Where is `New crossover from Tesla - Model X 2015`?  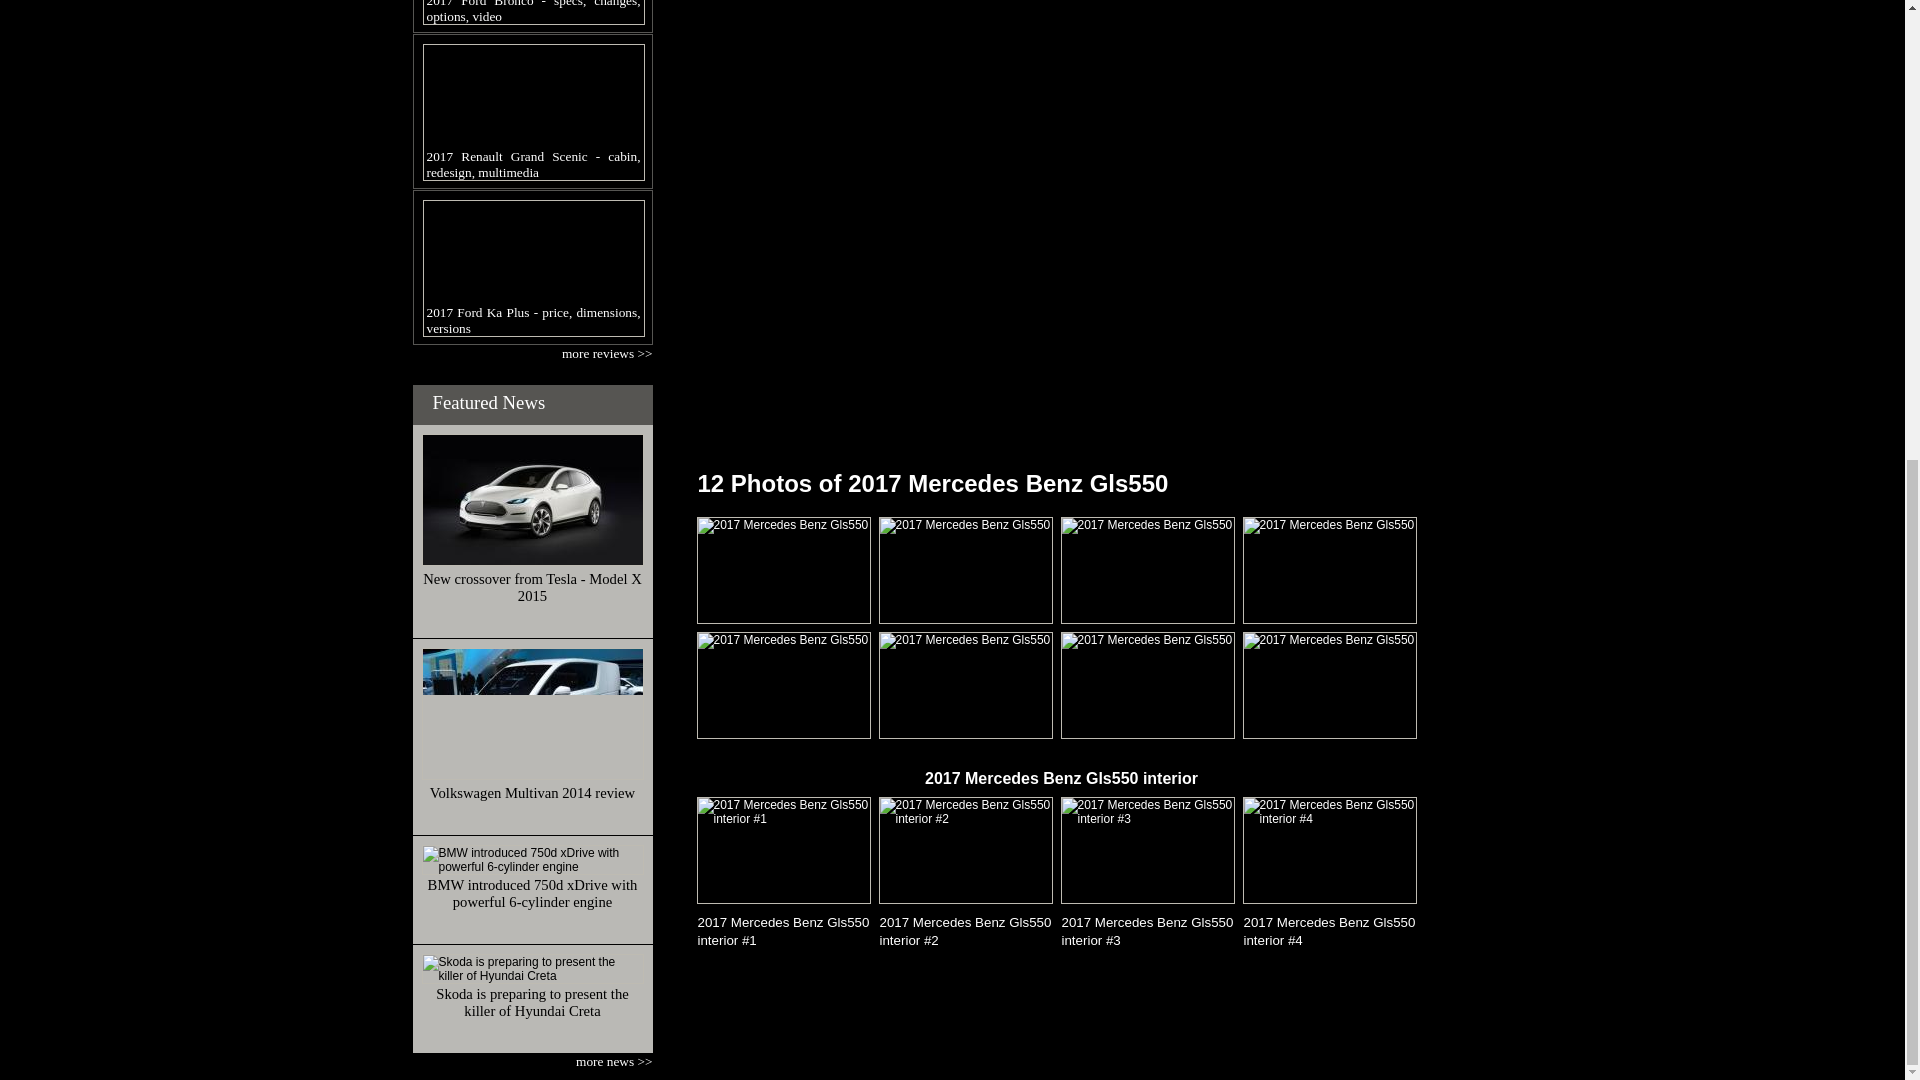 New crossover from Tesla - Model X 2015 is located at coordinates (532, 587).